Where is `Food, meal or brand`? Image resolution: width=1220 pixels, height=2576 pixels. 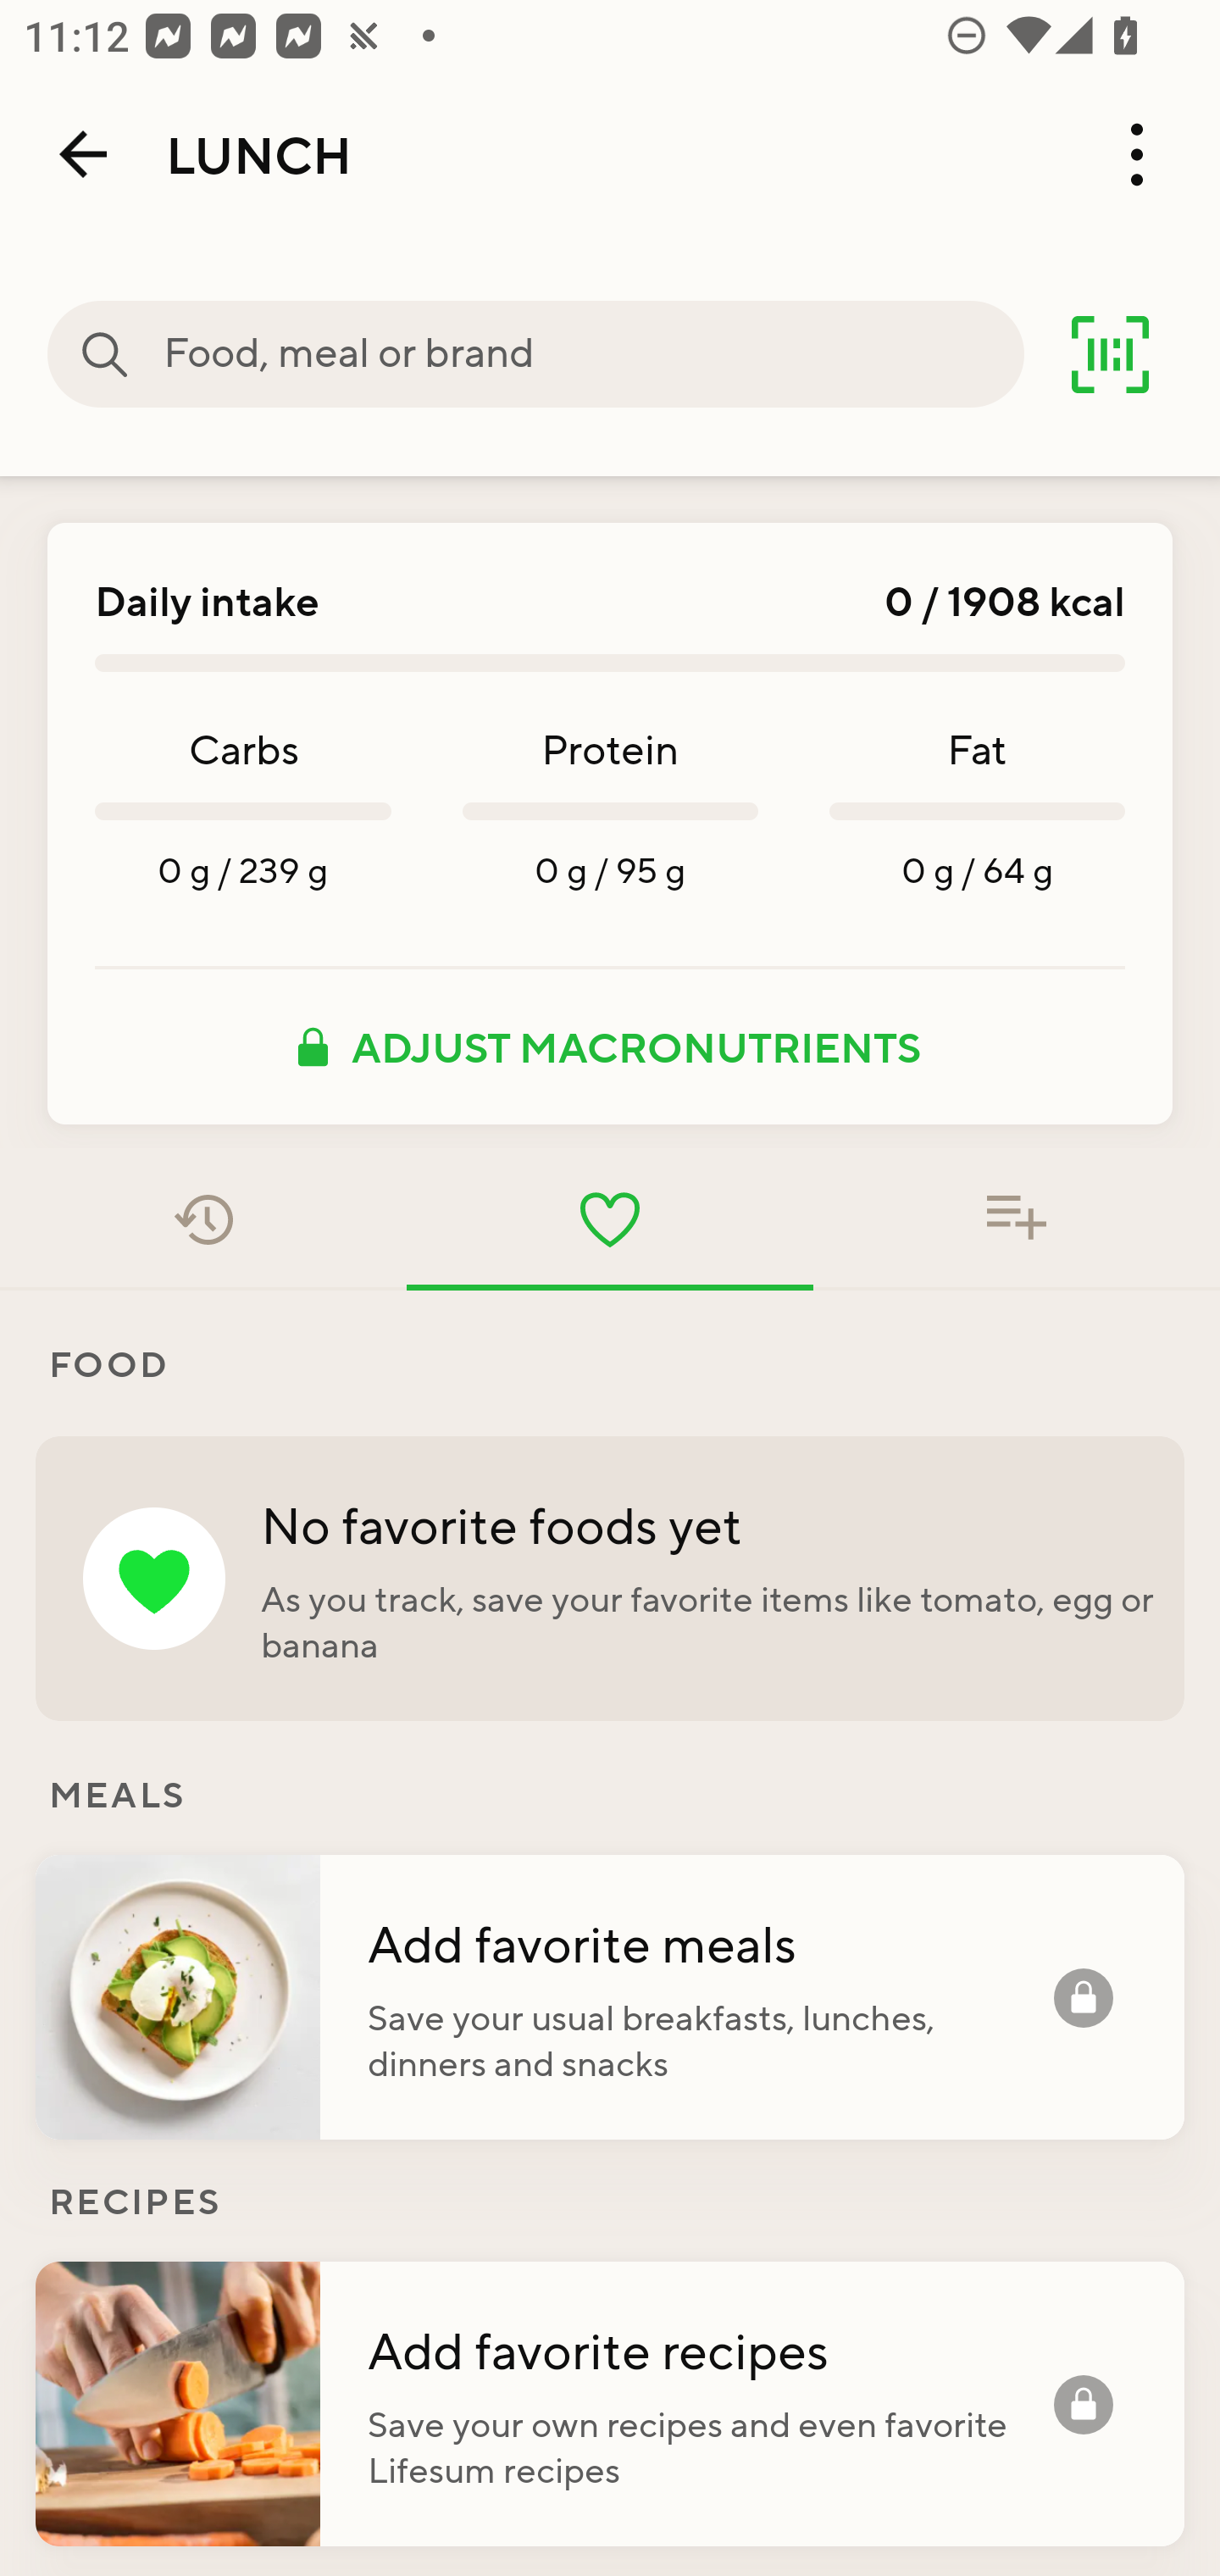 Food, meal or brand is located at coordinates (105, 354).